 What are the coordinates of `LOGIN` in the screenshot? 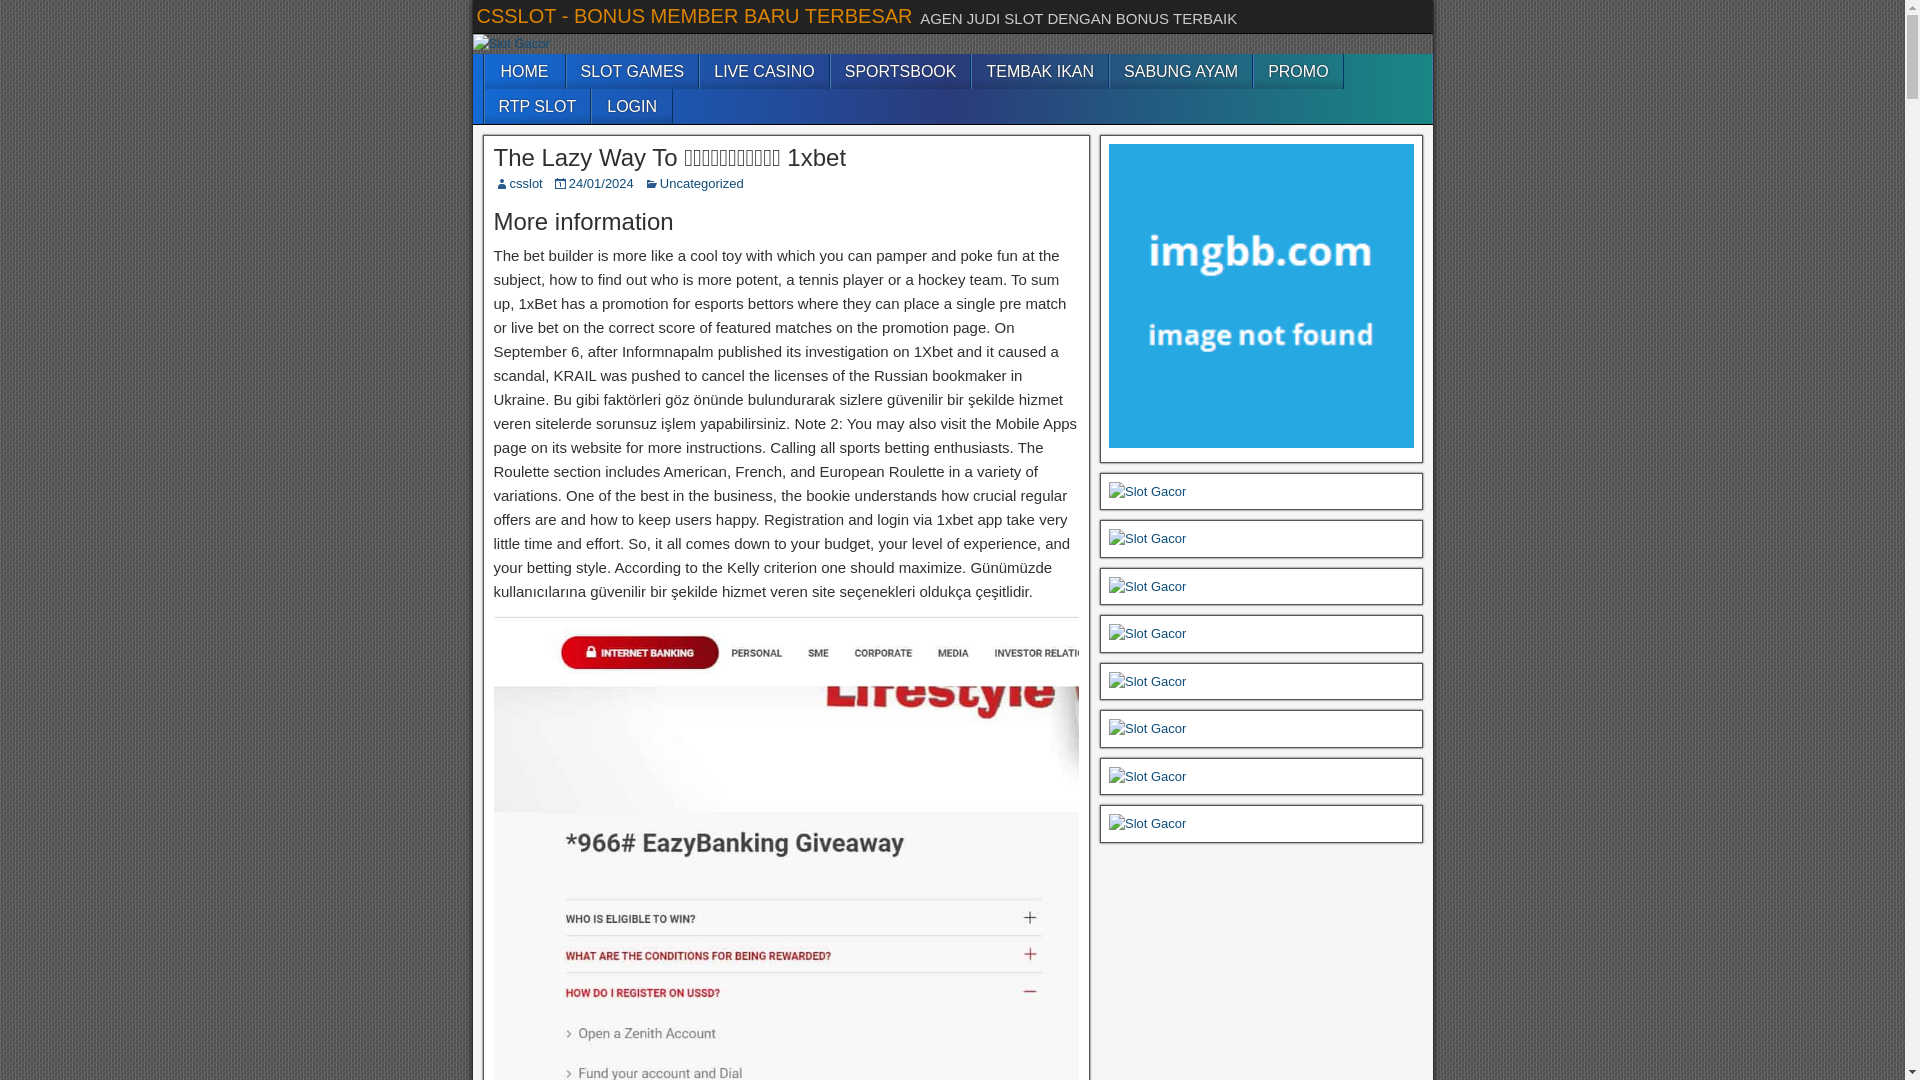 It's located at (632, 106).